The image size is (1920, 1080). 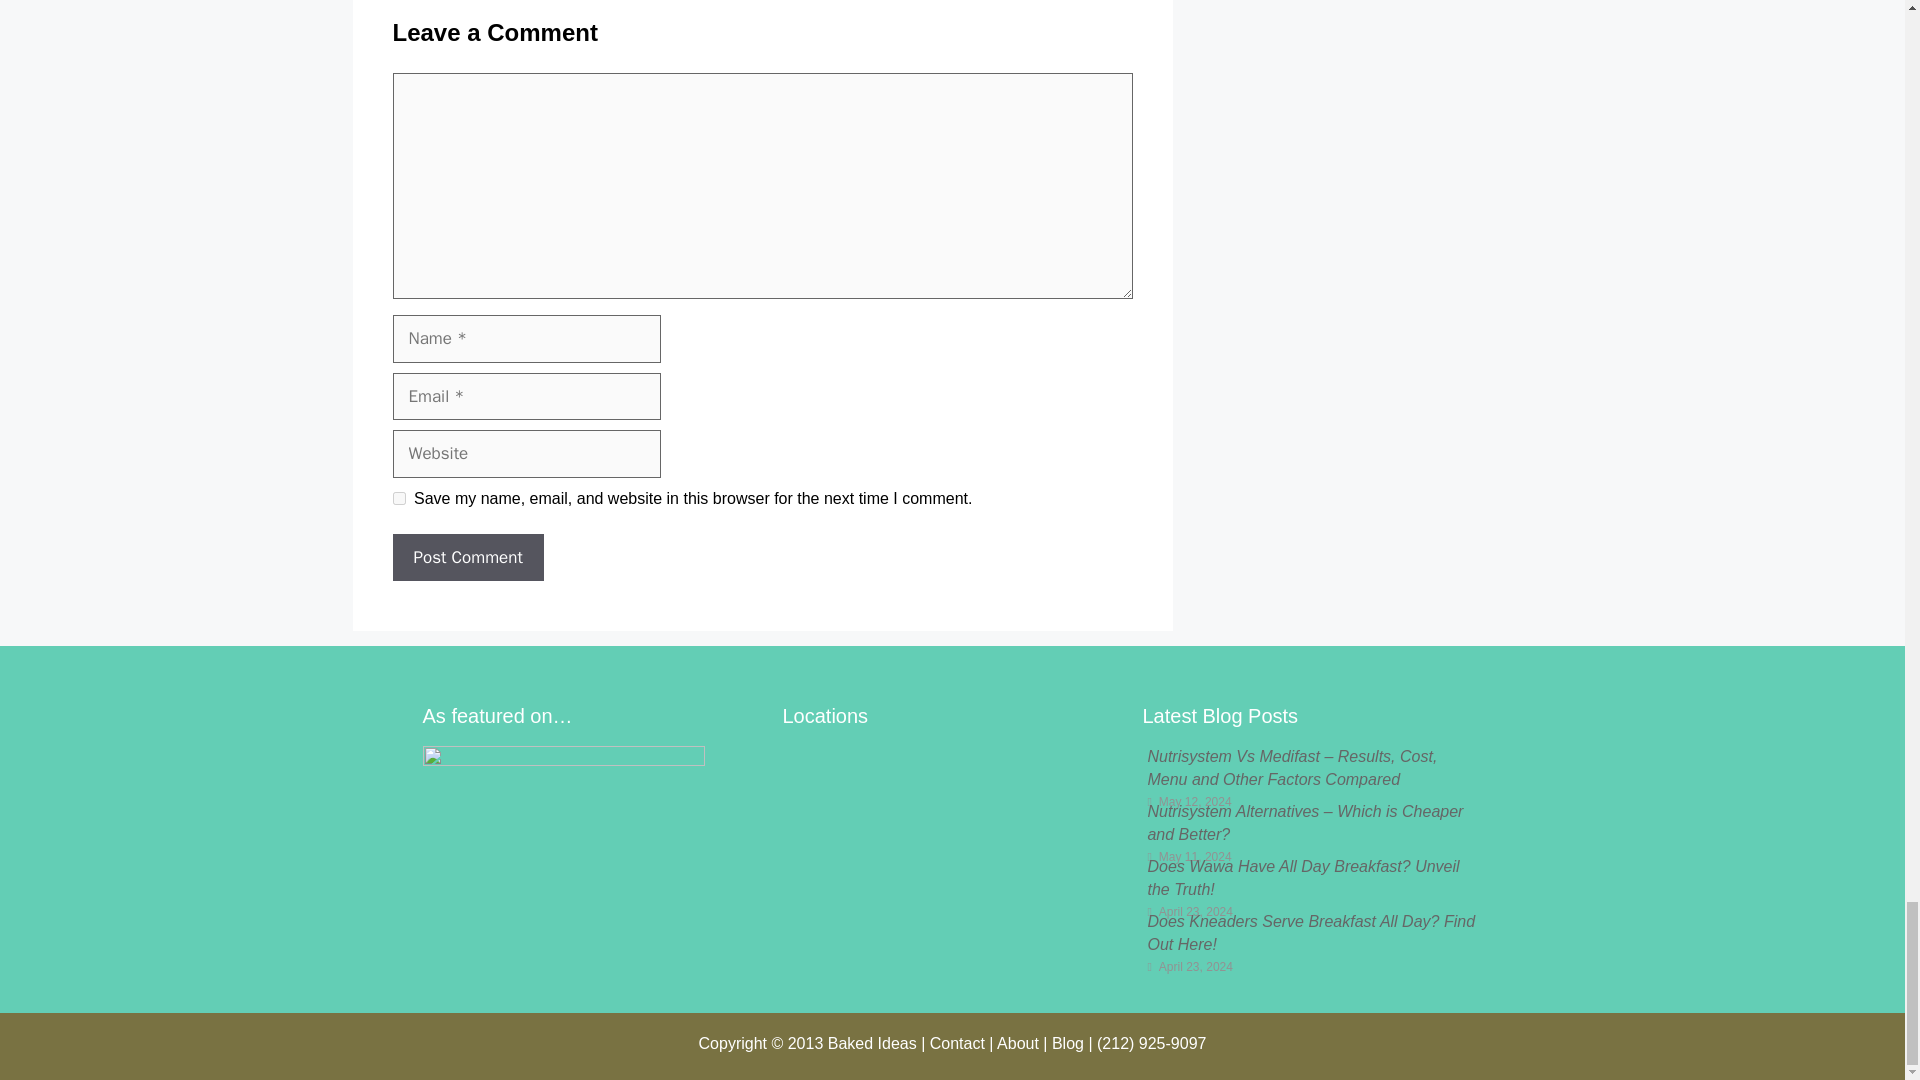 What do you see at coordinates (951, 848) in the screenshot?
I see `London Eye, London, United Kingdom` at bounding box center [951, 848].